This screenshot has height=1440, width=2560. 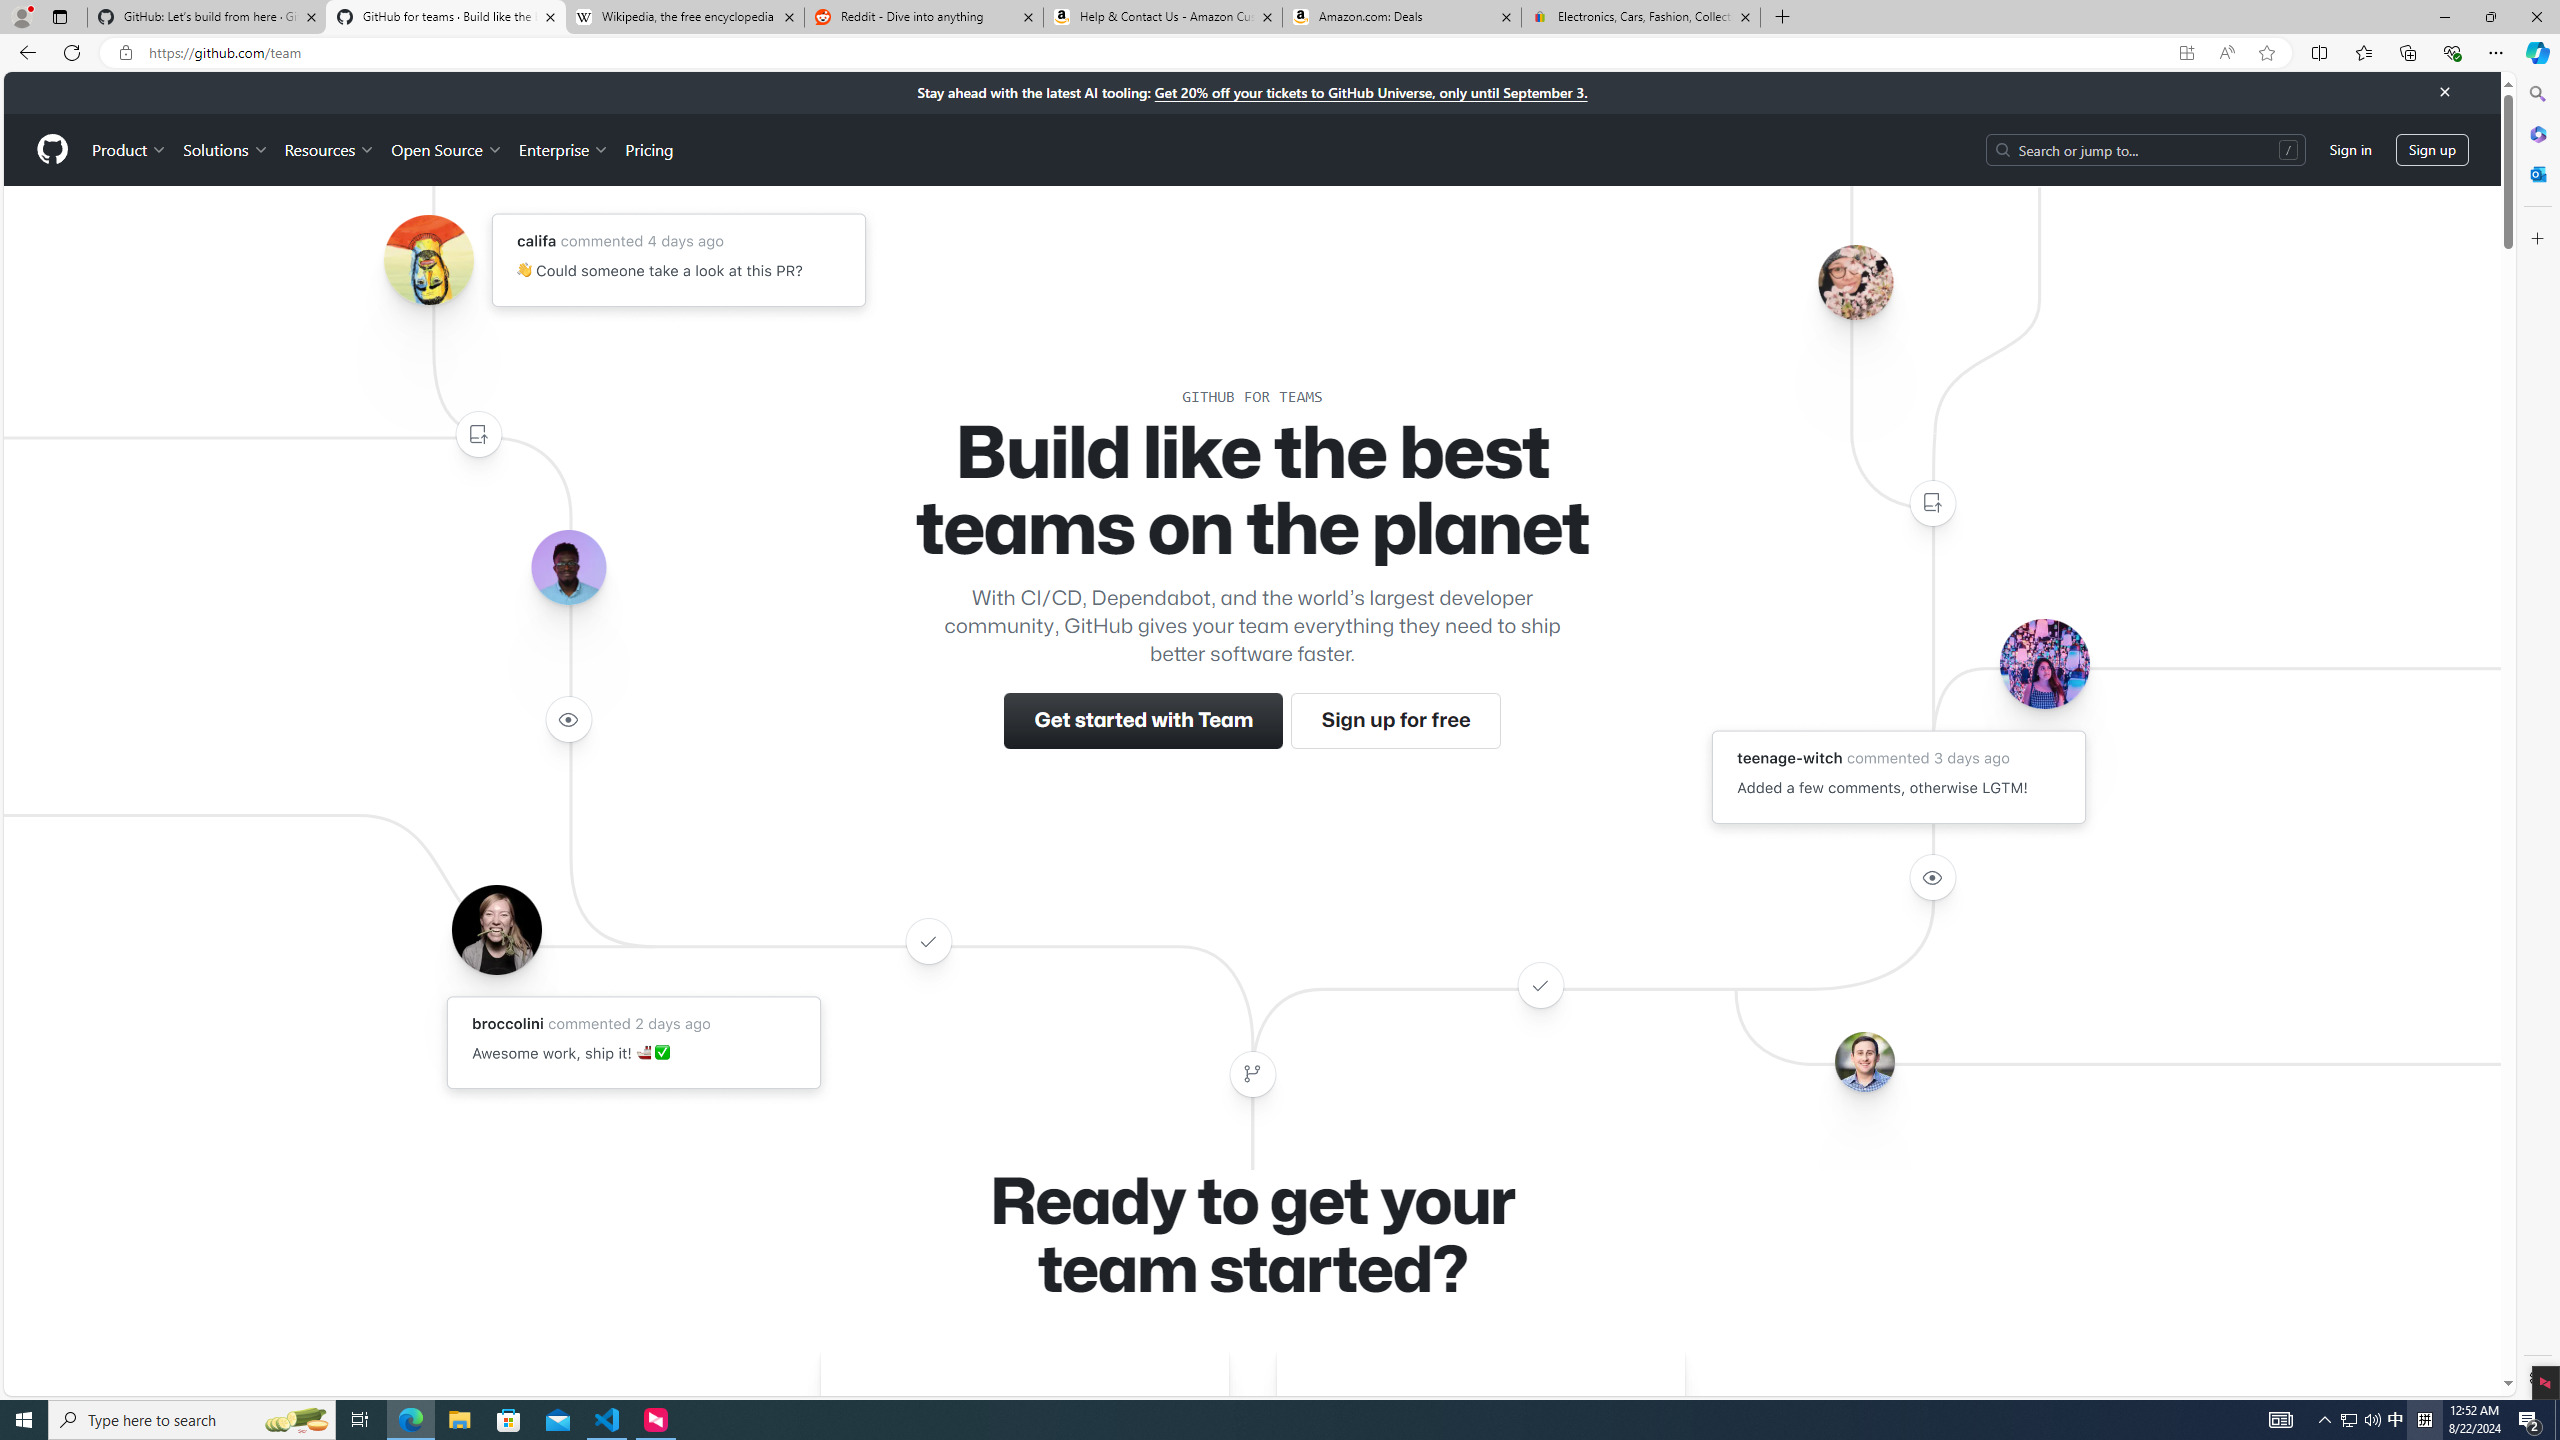 I want to click on Sign up, so click(x=2432, y=148).